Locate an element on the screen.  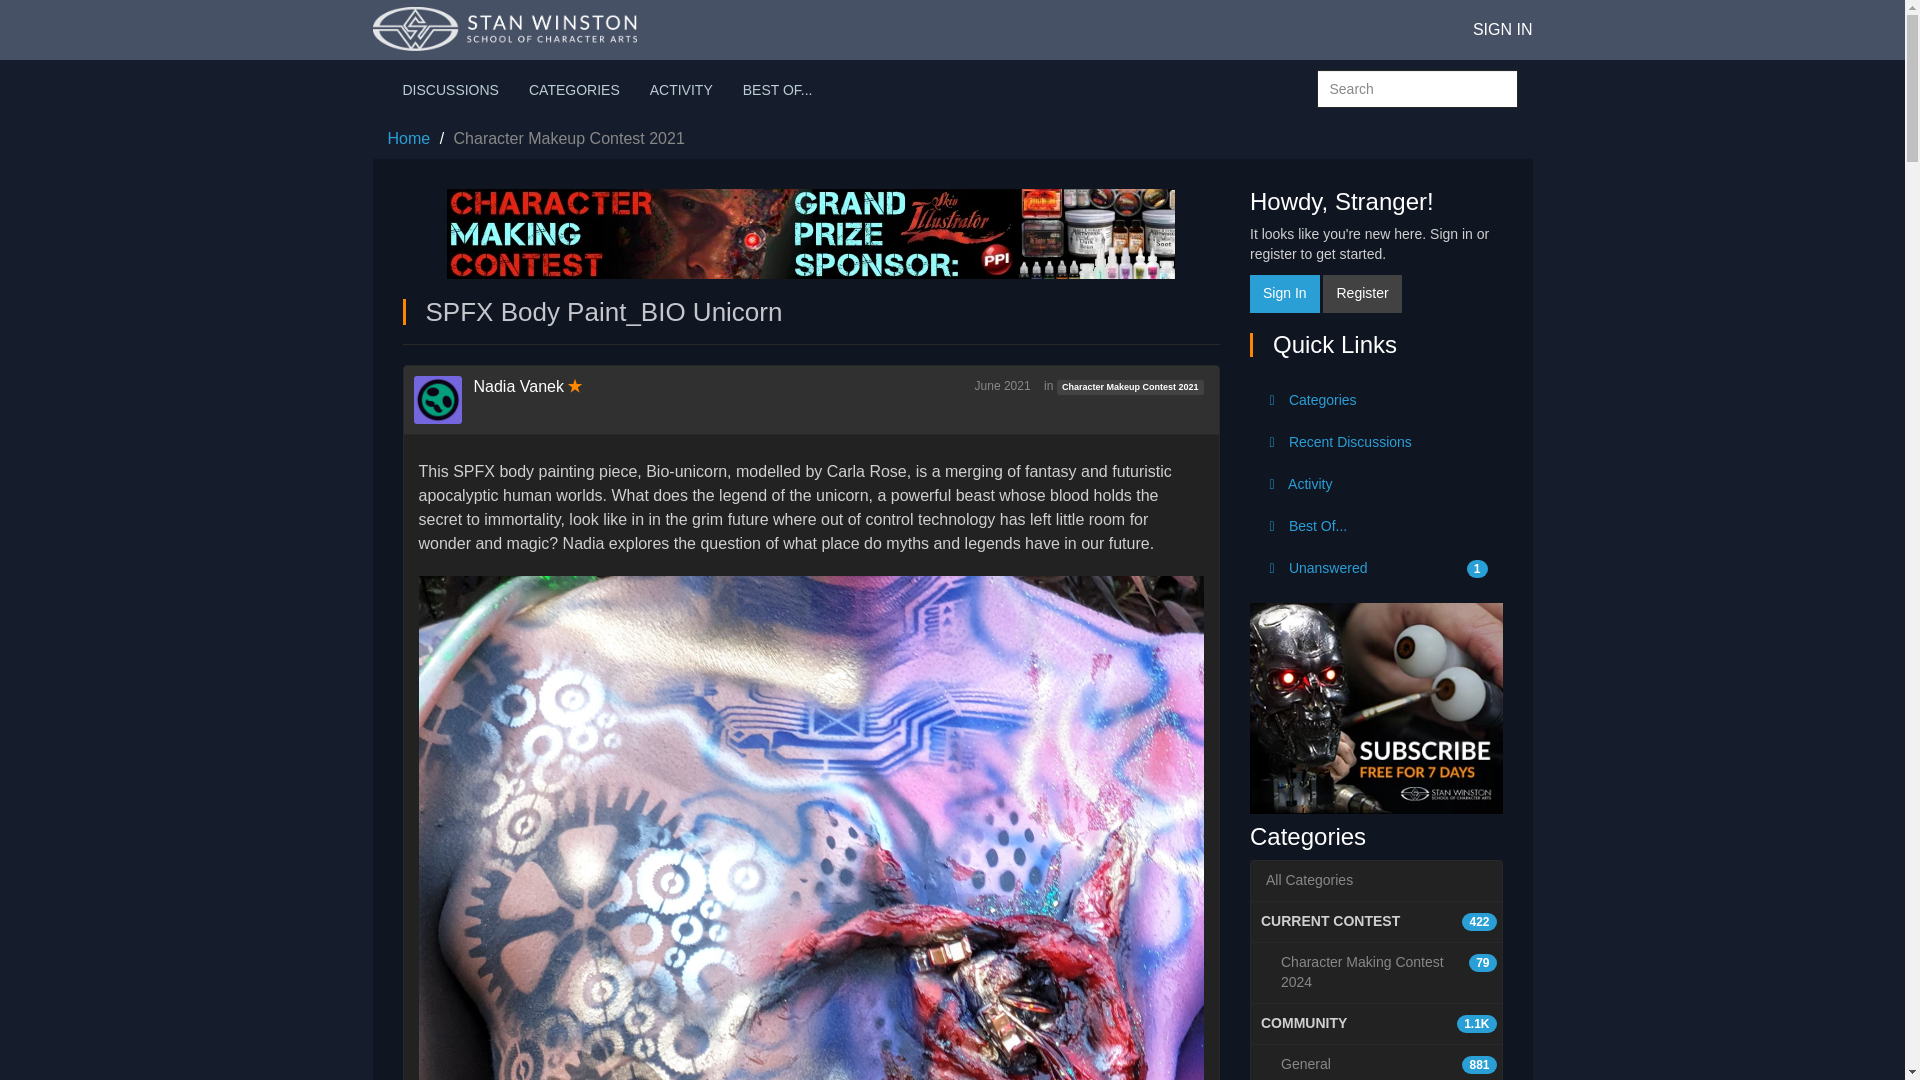
881 discussions is located at coordinates (1478, 1065).